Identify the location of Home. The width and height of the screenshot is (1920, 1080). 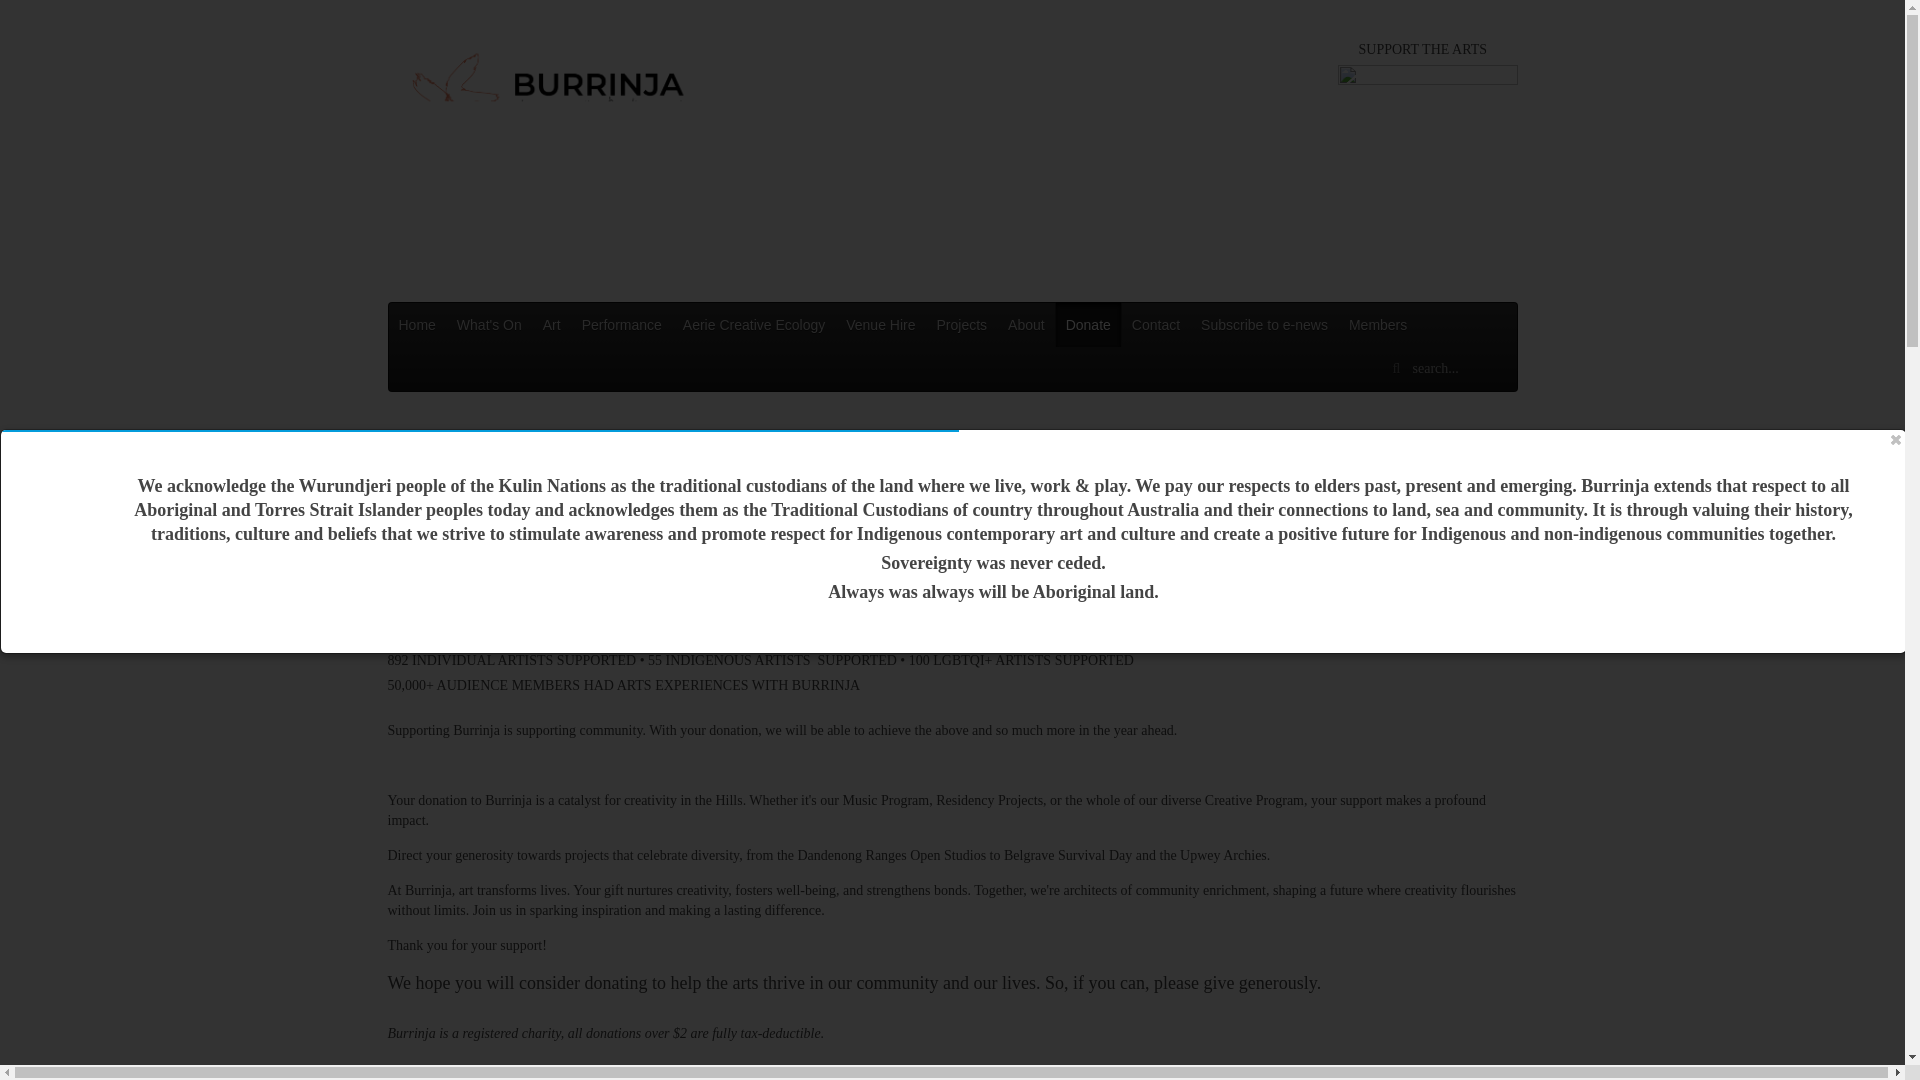
(417, 324).